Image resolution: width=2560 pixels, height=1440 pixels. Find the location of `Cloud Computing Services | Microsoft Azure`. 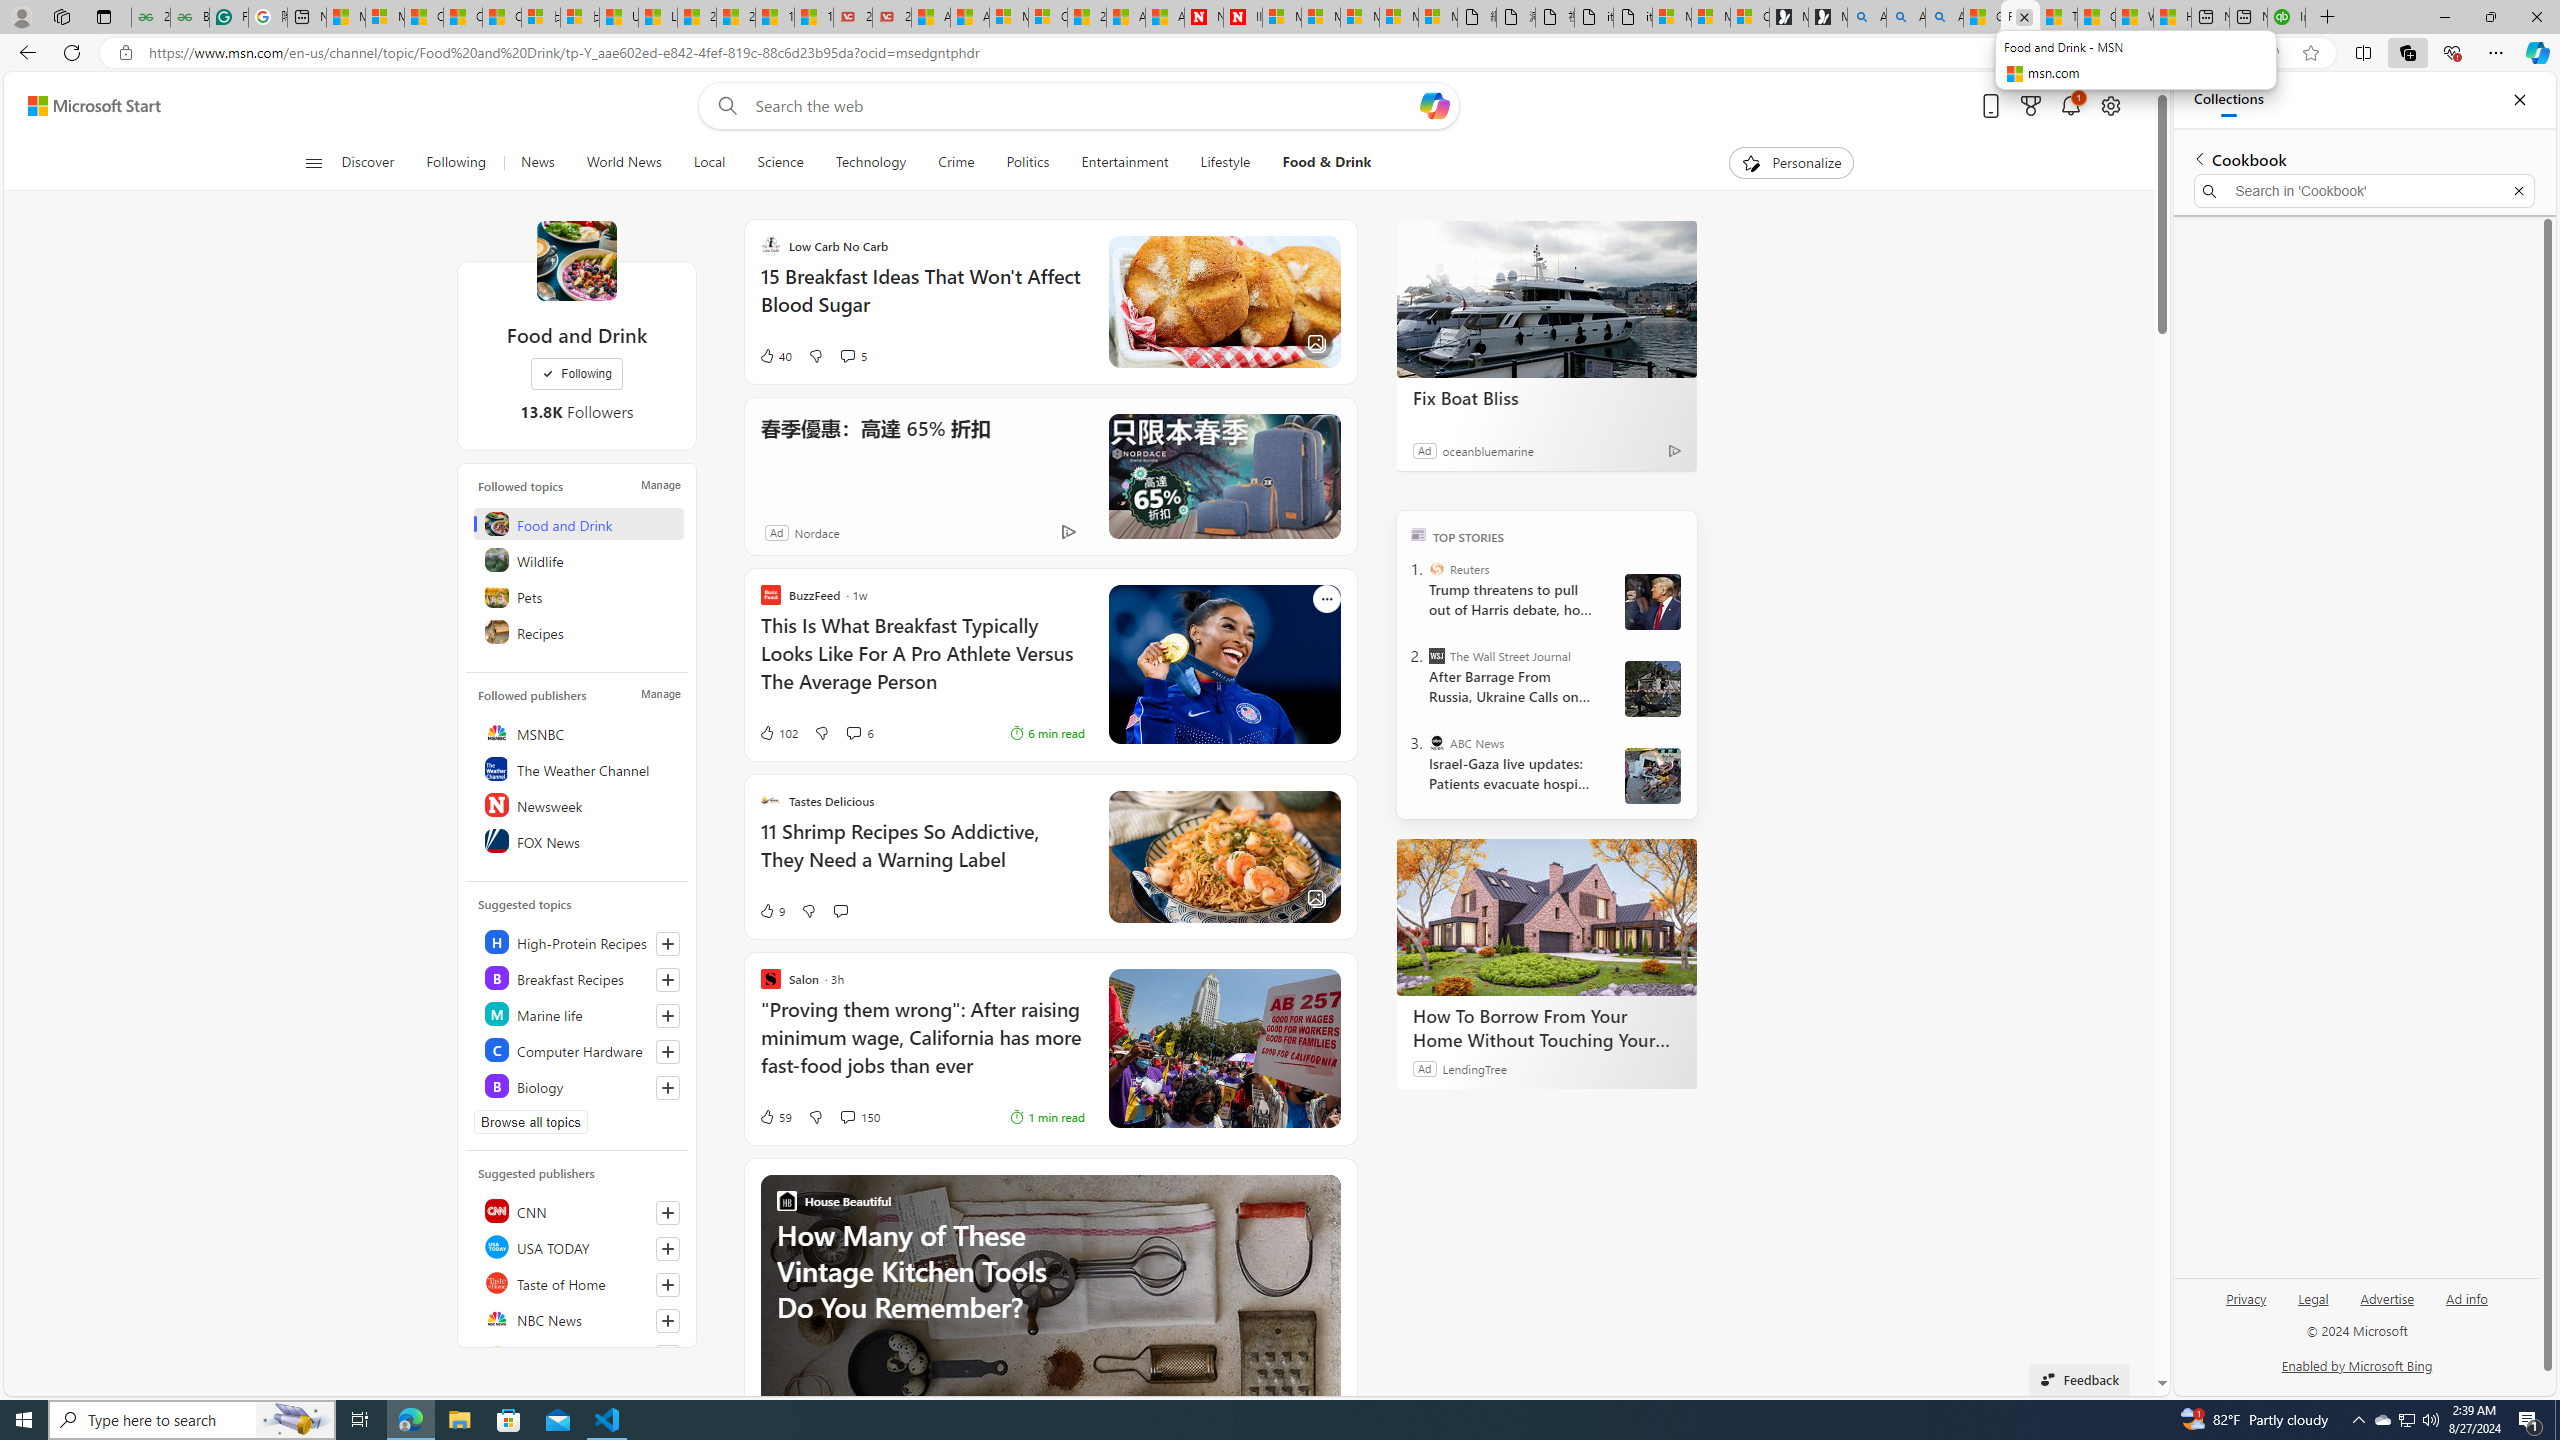

Cloud Computing Services | Microsoft Azure is located at coordinates (1046, 17).